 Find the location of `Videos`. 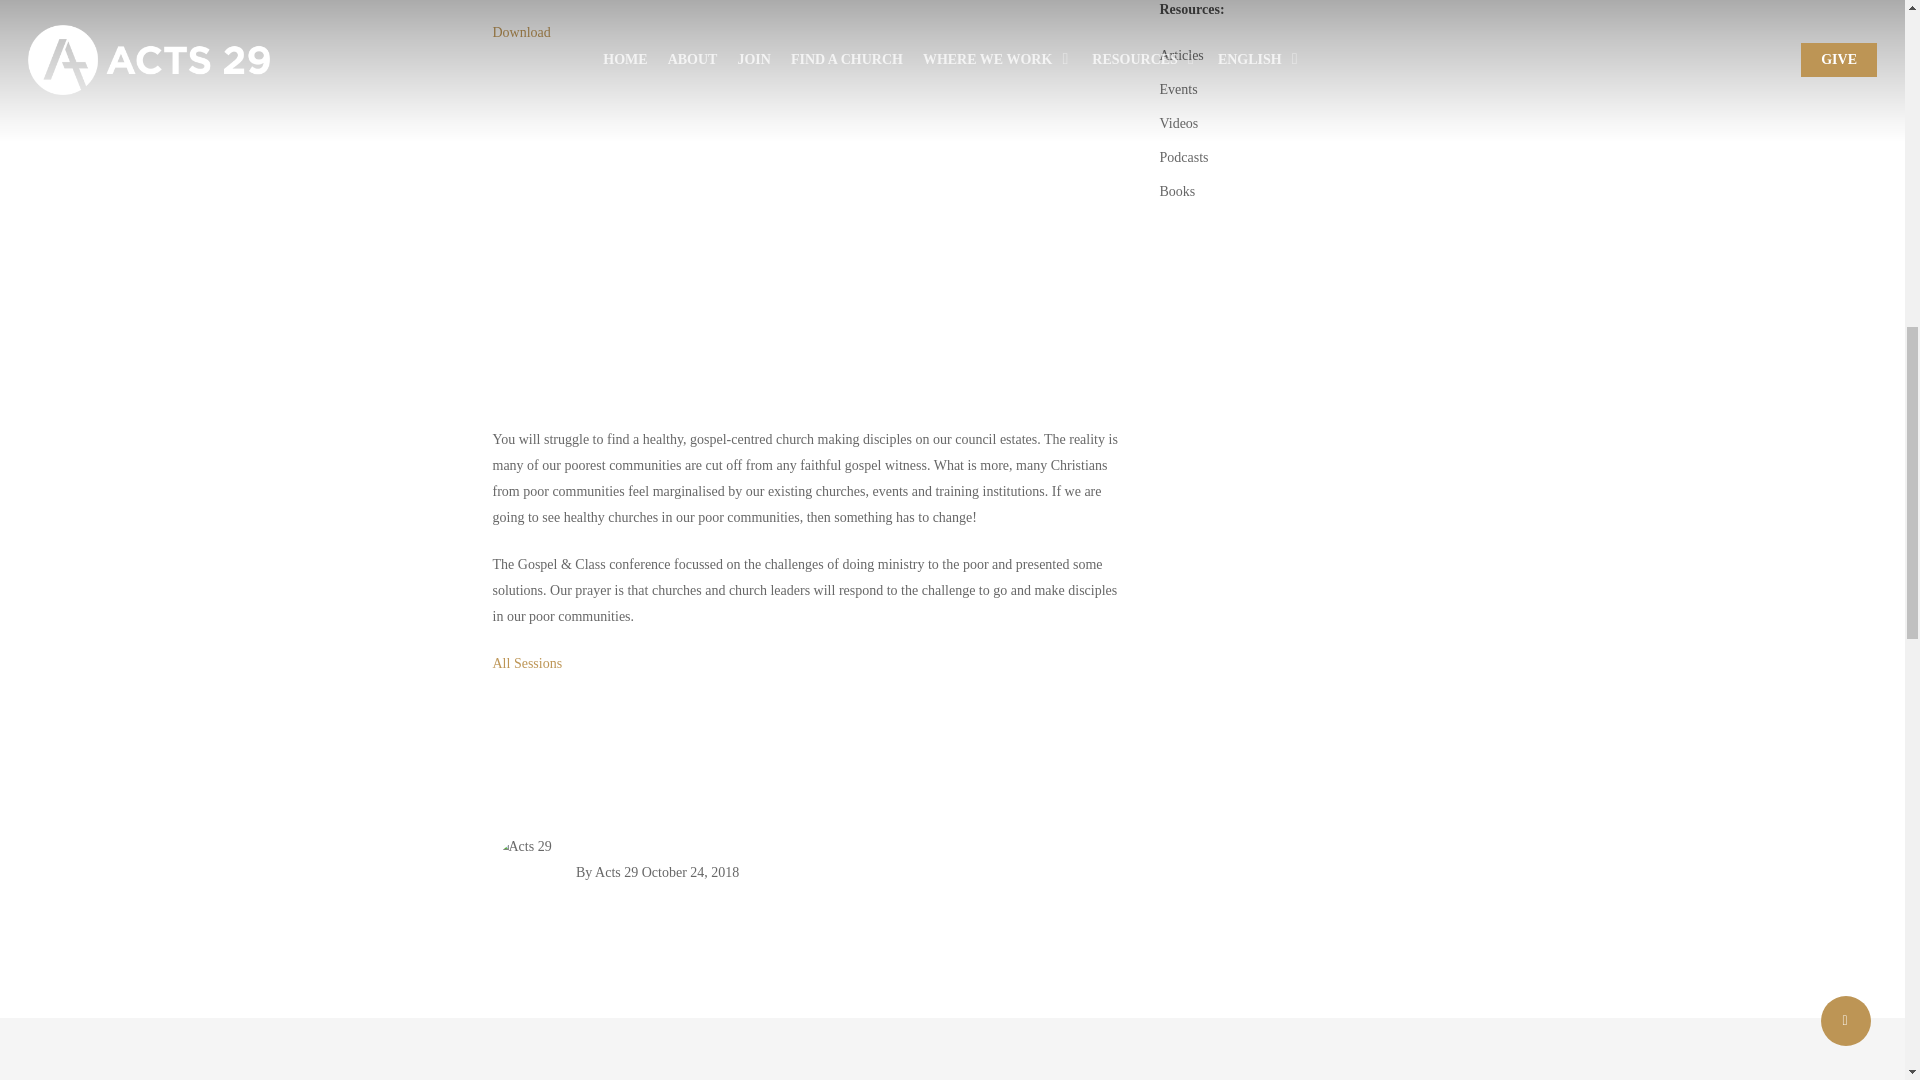

Videos is located at coordinates (1285, 124).